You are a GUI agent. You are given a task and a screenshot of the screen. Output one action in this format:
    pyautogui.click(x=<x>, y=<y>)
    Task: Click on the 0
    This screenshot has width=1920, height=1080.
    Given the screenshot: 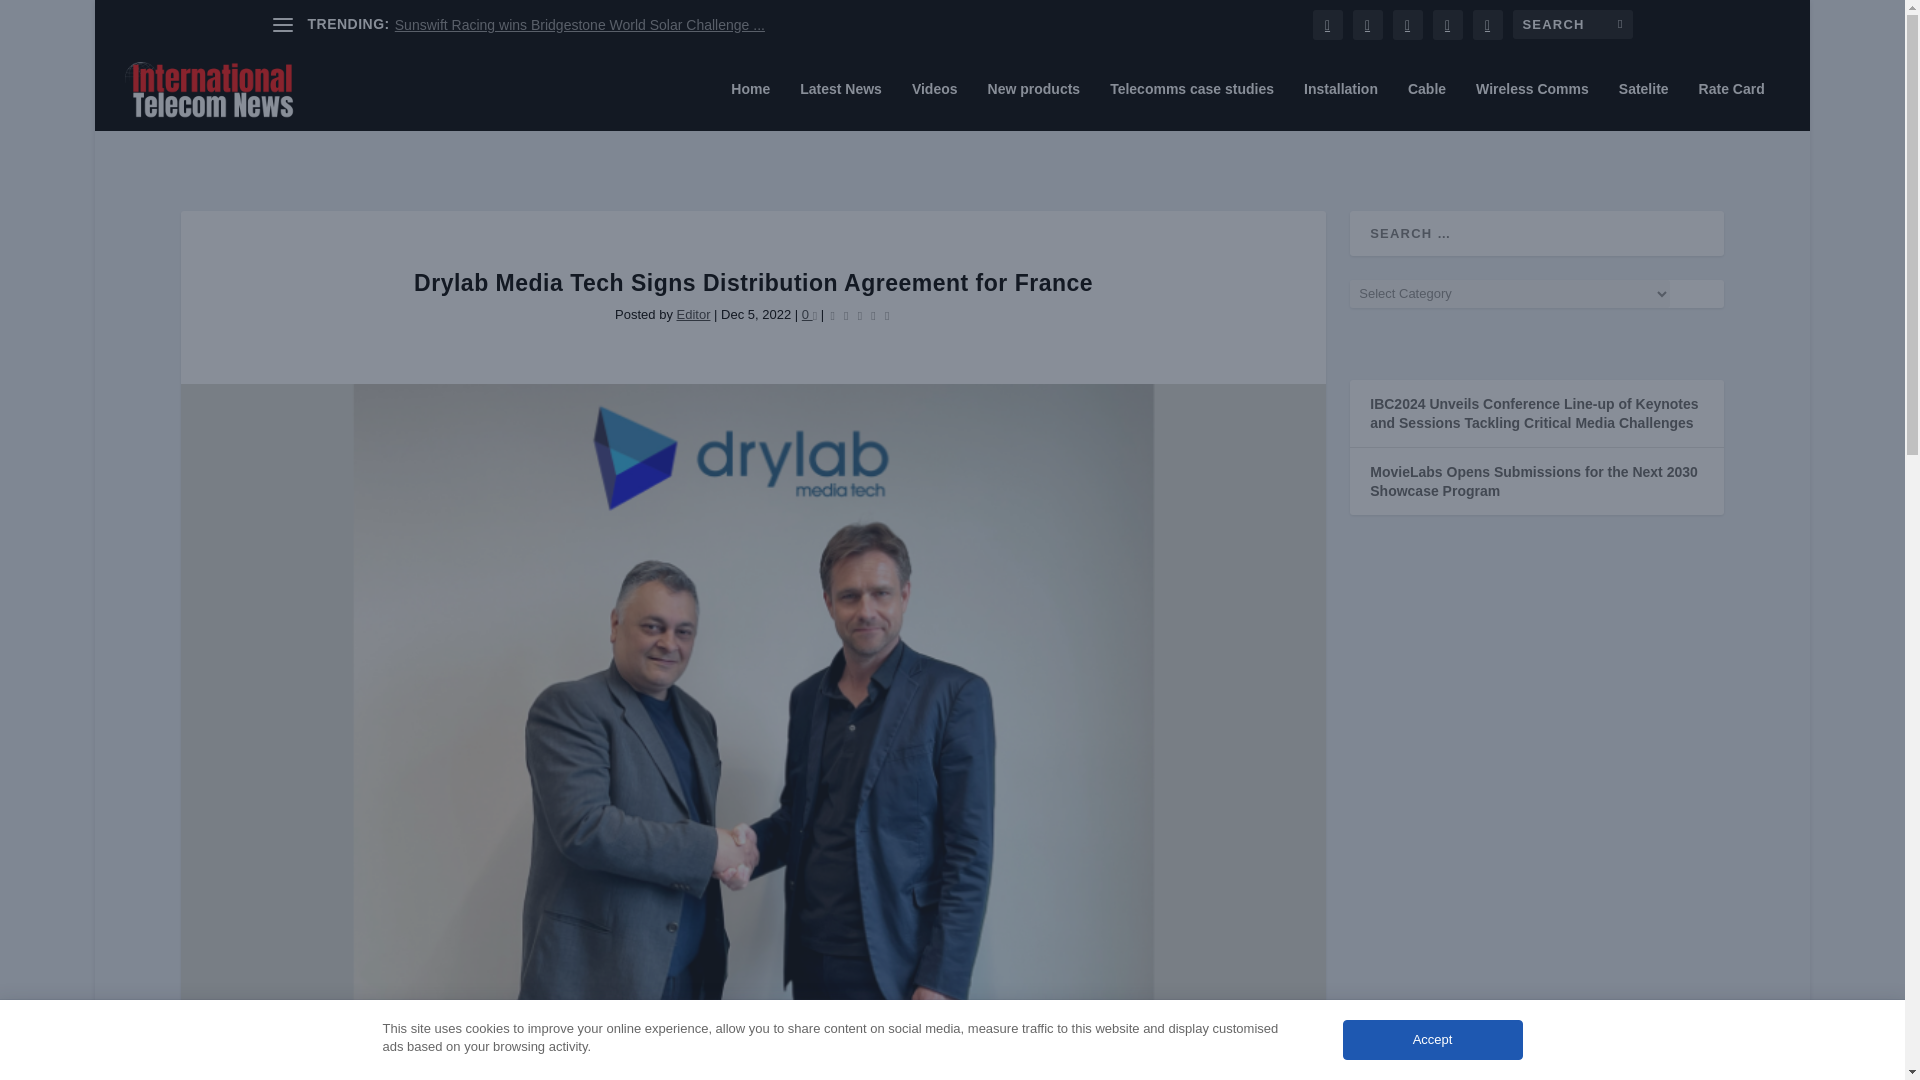 What is the action you would take?
    pyautogui.click(x=810, y=314)
    